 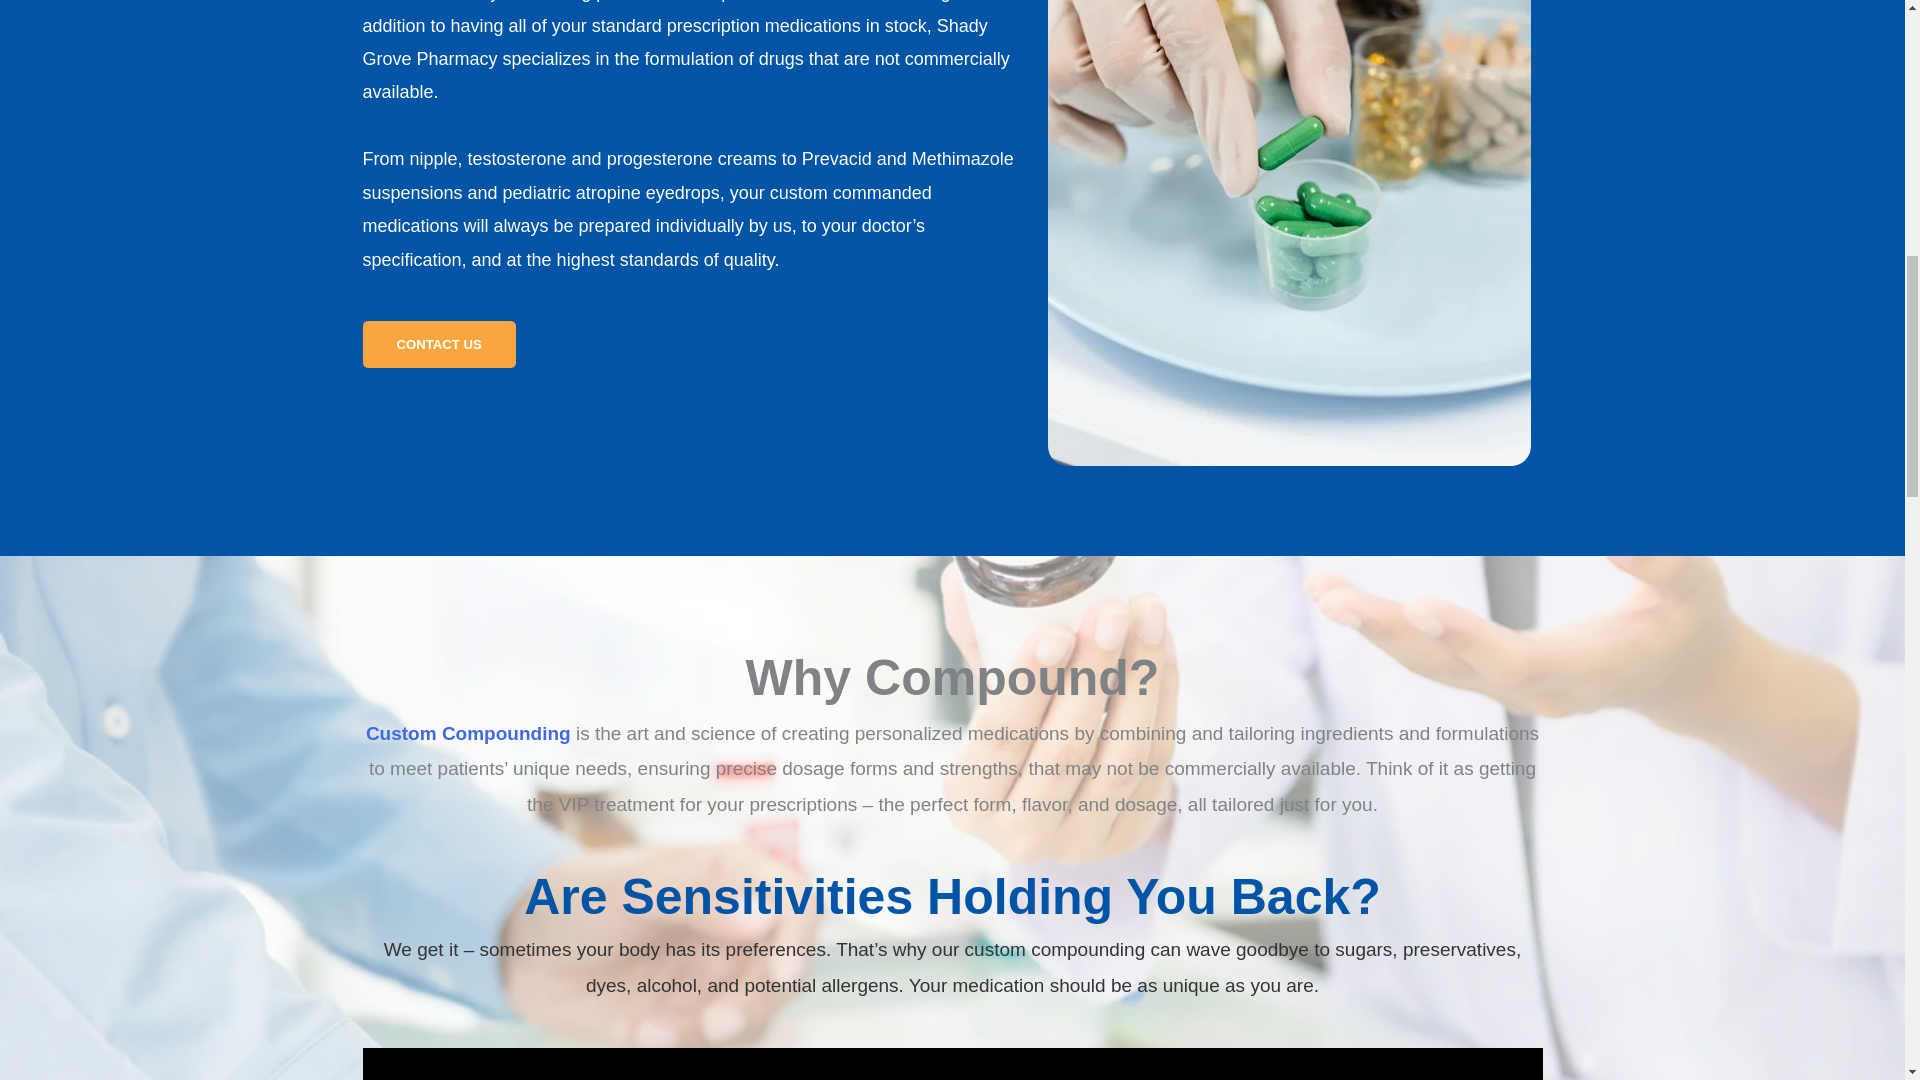 What do you see at coordinates (468, 733) in the screenshot?
I see `Custom Compounding` at bounding box center [468, 733].